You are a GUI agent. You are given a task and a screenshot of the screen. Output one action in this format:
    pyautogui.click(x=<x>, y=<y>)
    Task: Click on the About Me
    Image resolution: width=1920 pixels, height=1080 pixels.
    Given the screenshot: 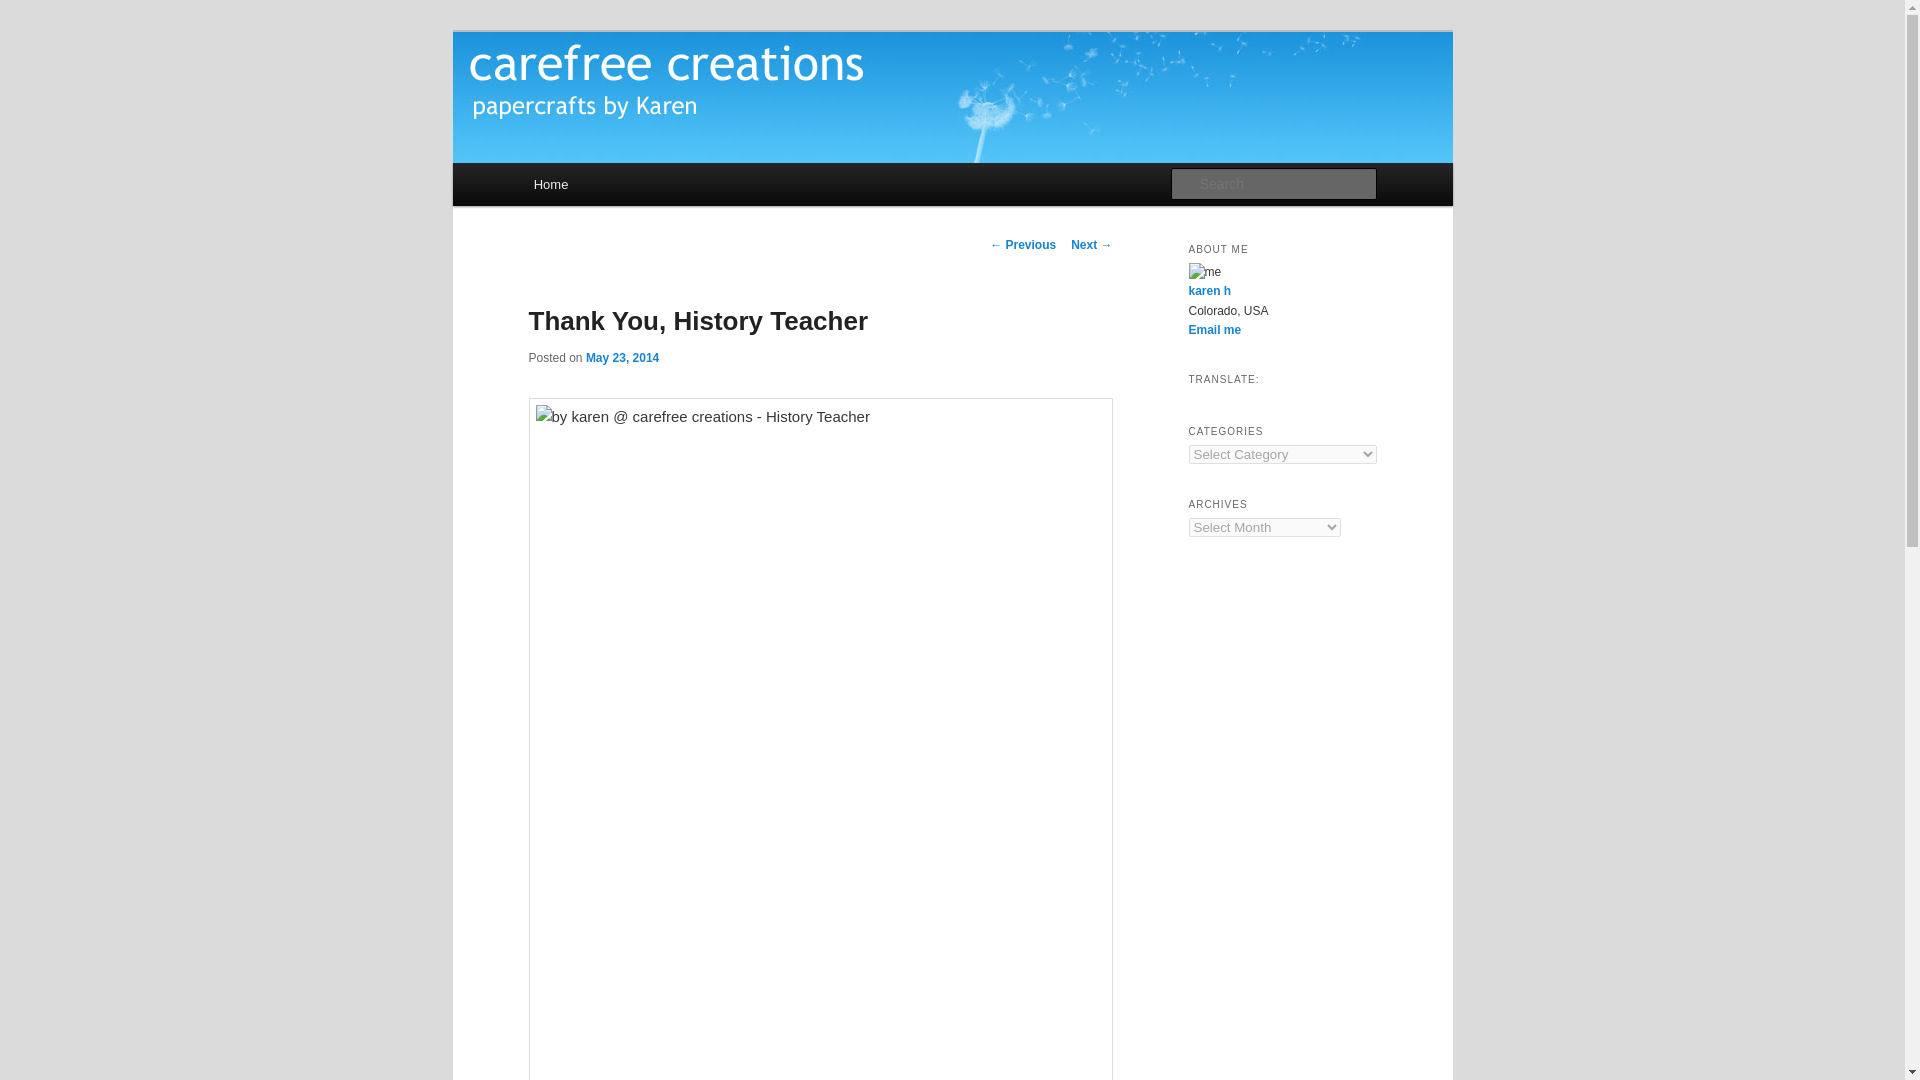 What is the action you would take?
    pyautogui.click(x=1209, y=291)
    